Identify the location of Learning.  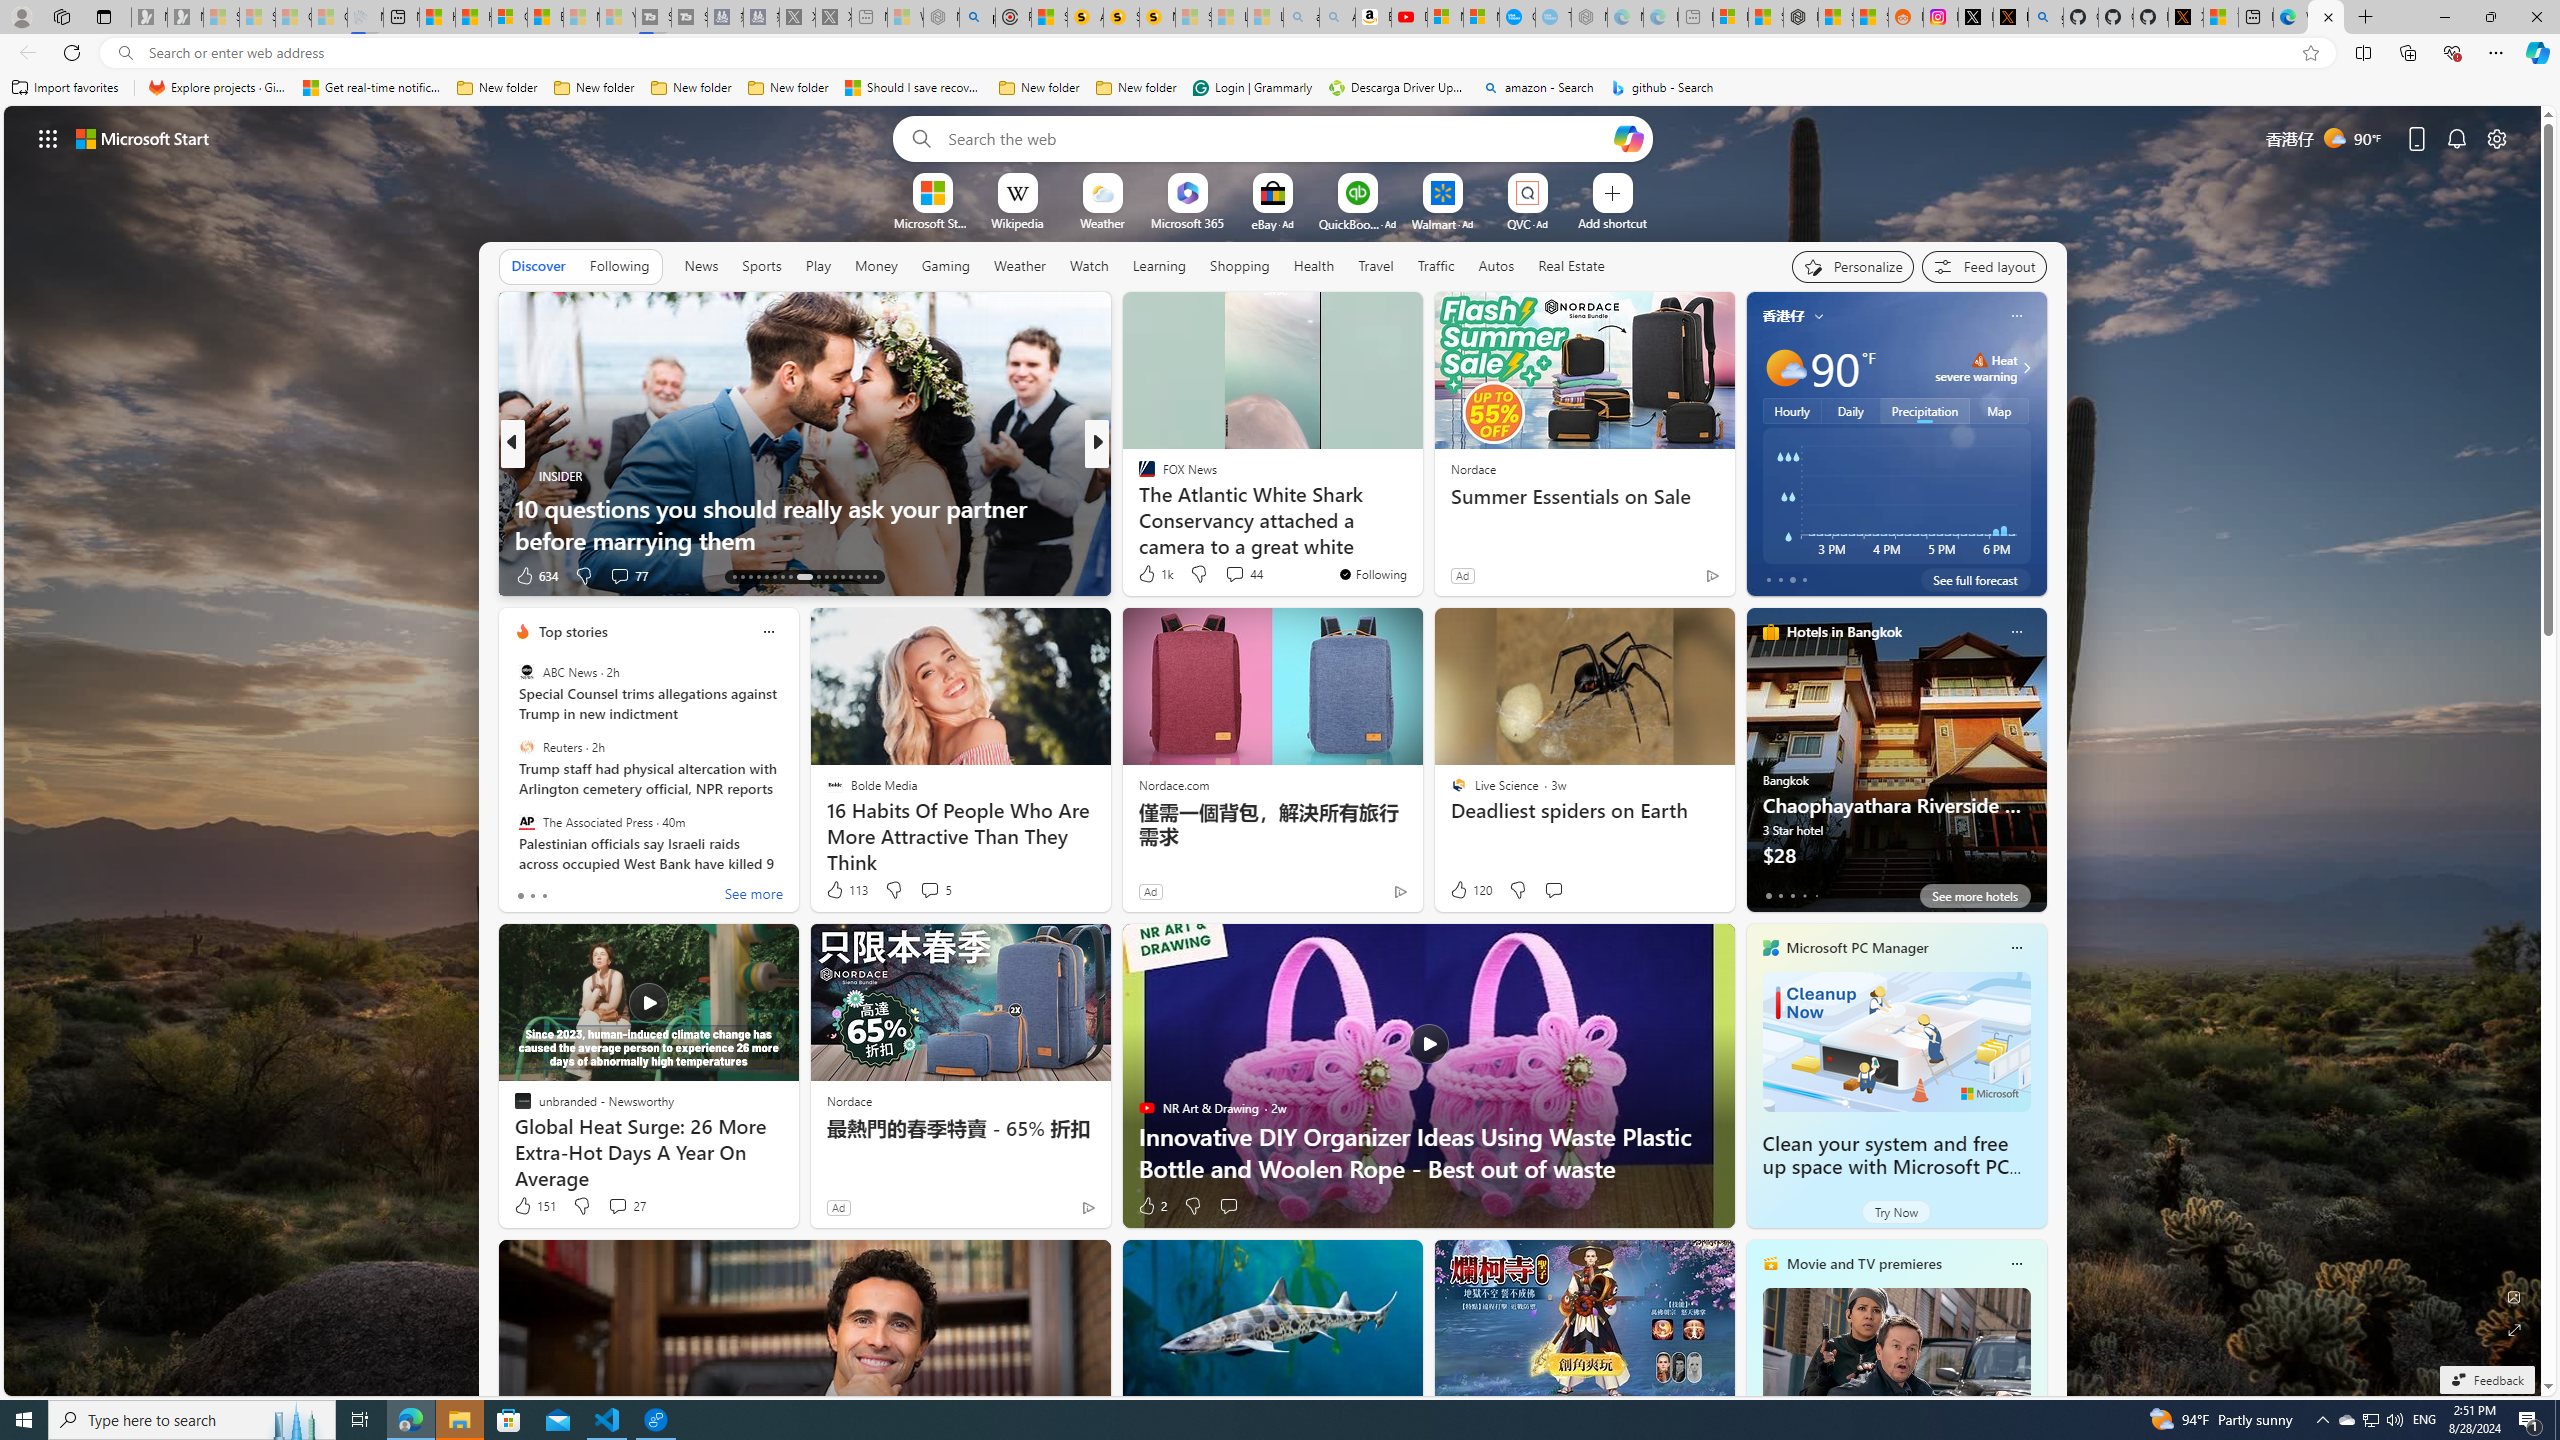
(1160, 266).